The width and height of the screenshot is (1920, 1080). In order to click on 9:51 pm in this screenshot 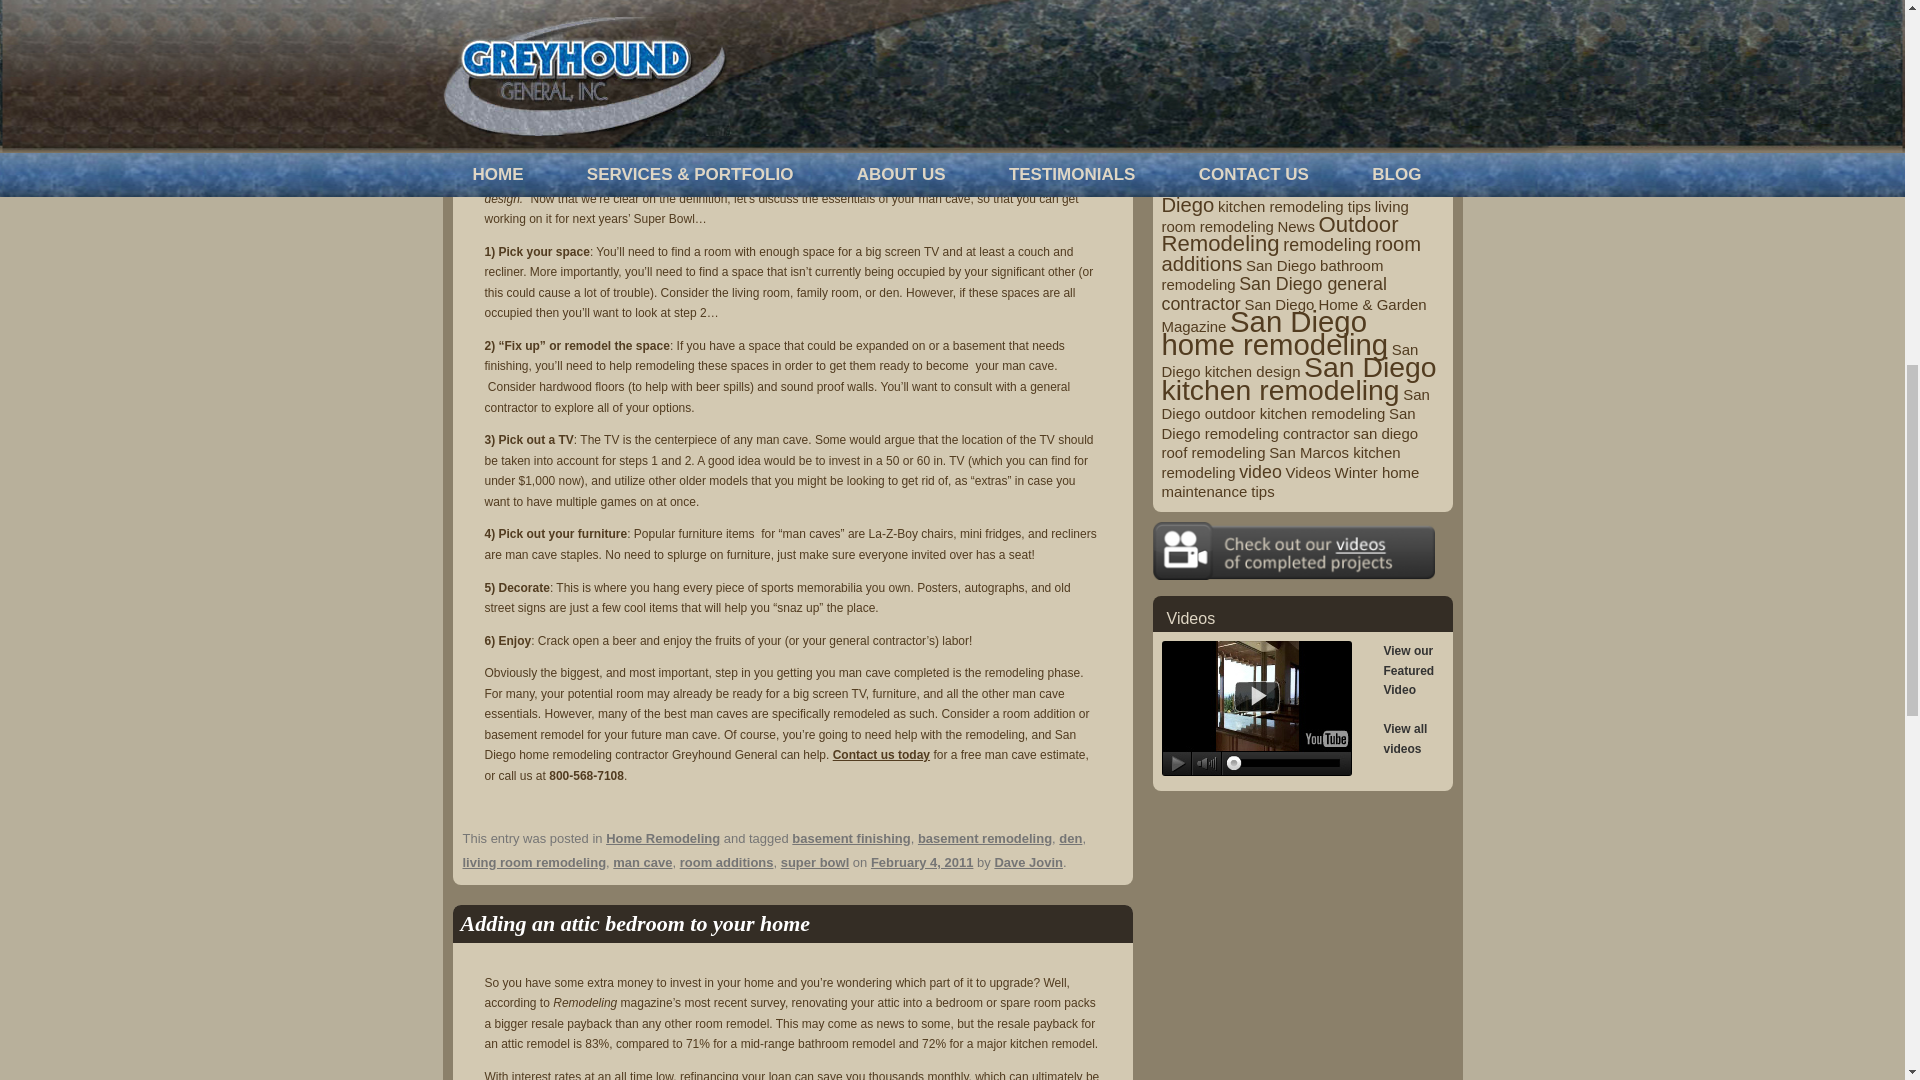, I will do `click(922, 862)`.